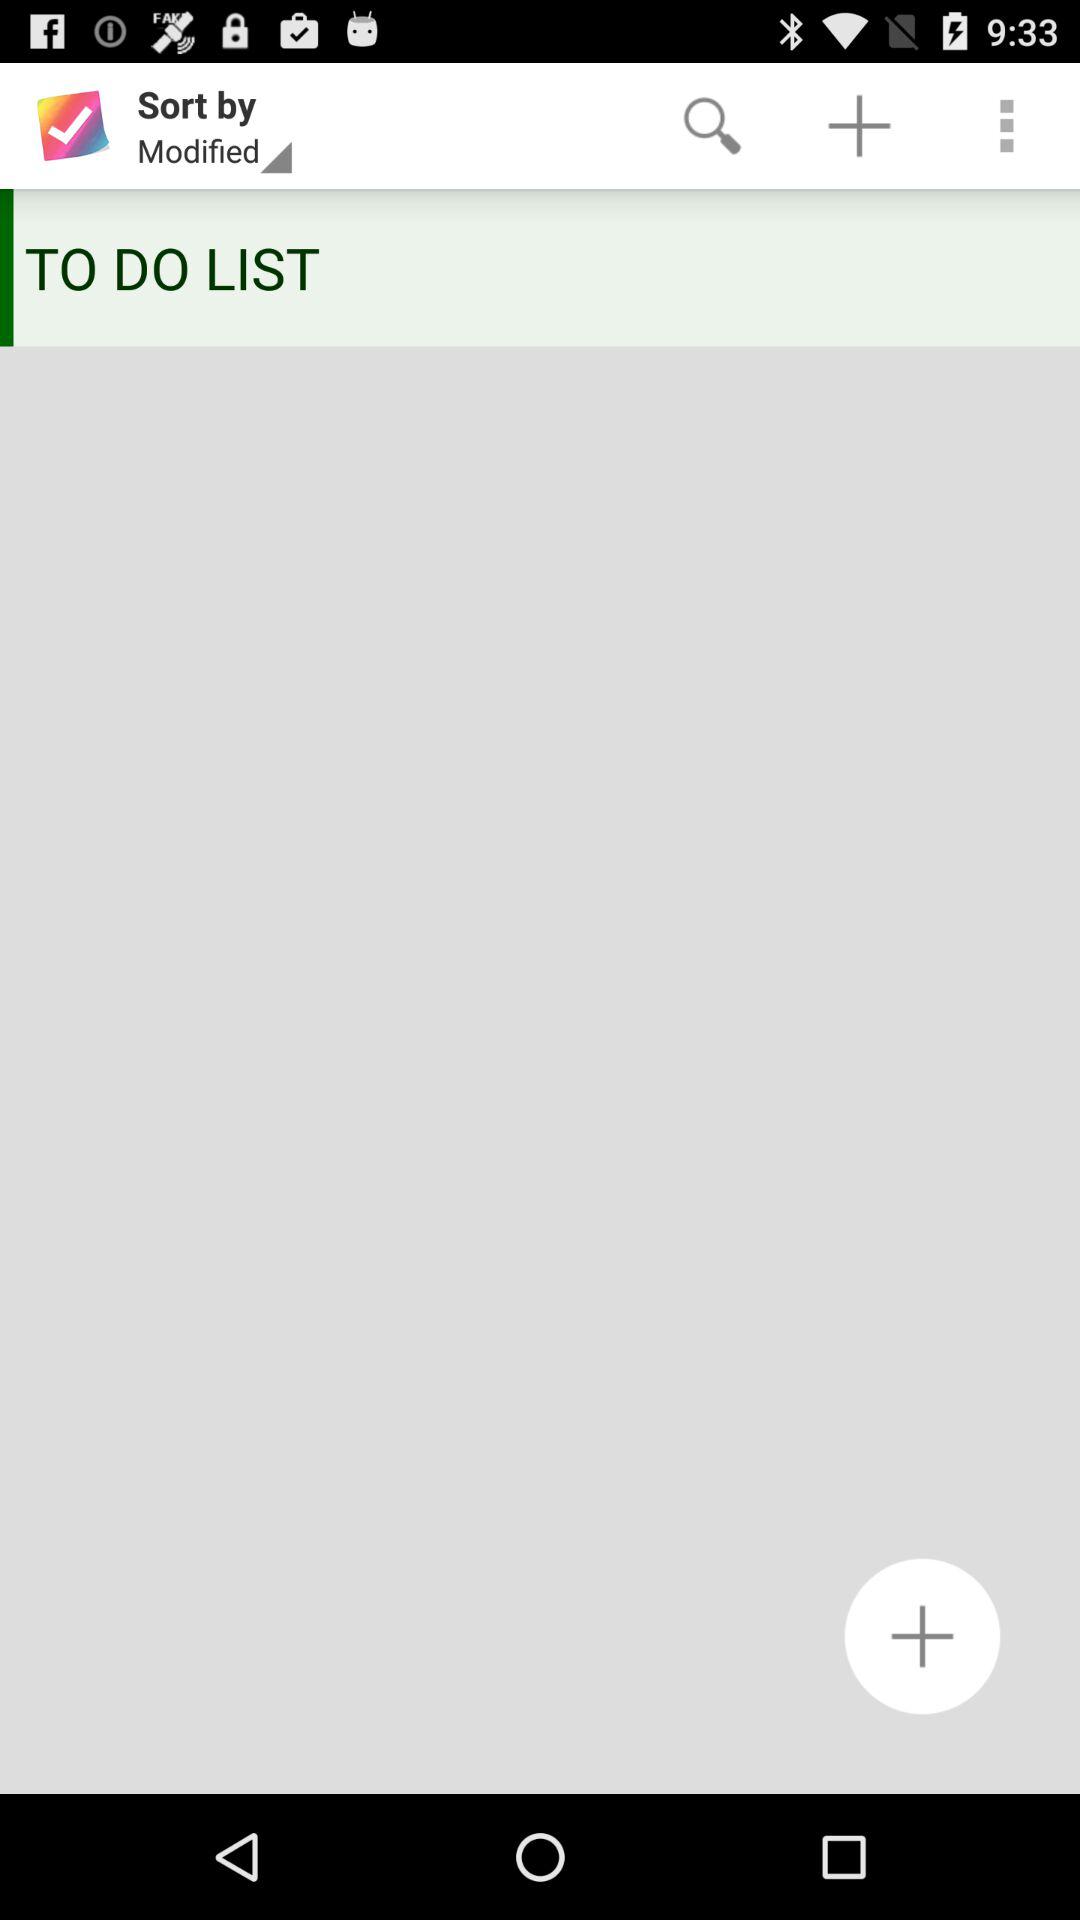  Describe the element at coordinates (859, 126) in the screenshot. I see `launch app above the to do list` at that location.